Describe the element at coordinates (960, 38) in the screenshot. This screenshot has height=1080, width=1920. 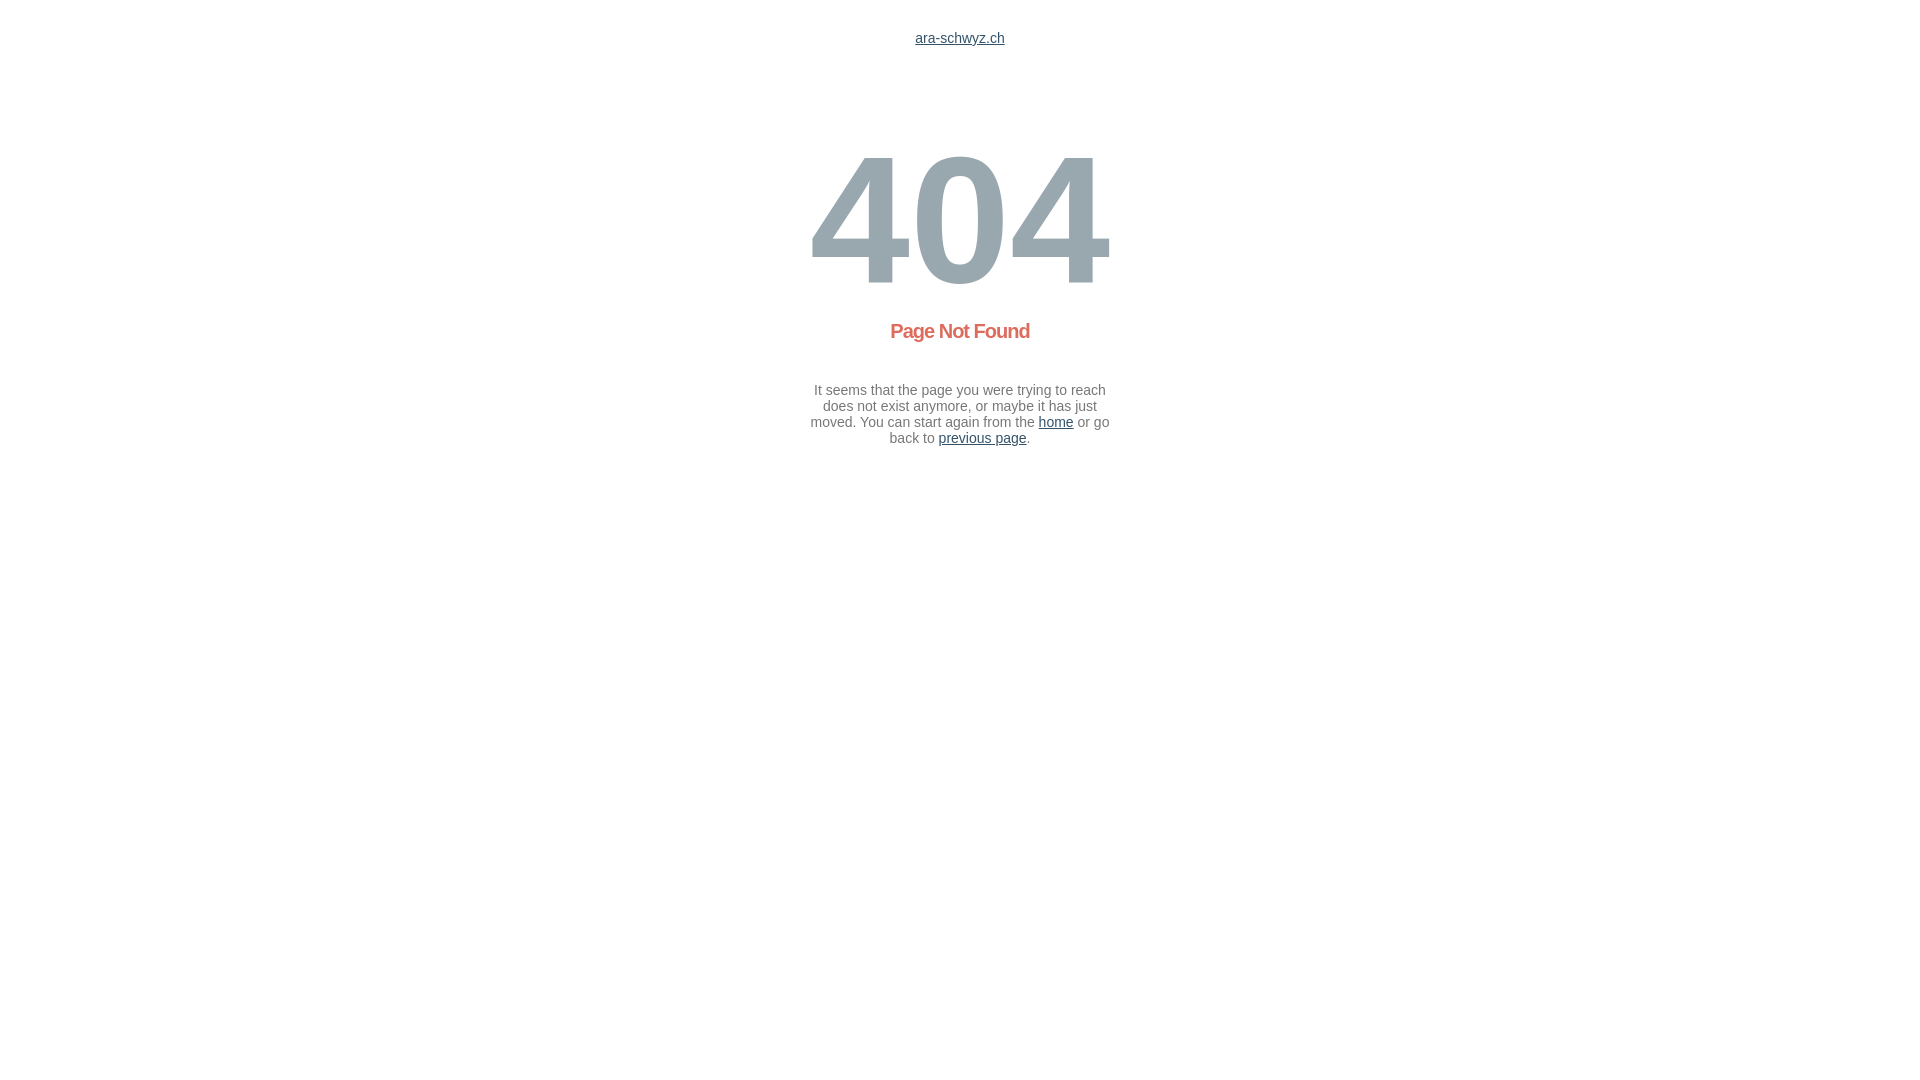
I see `ara-schwyz.ch` at that location.